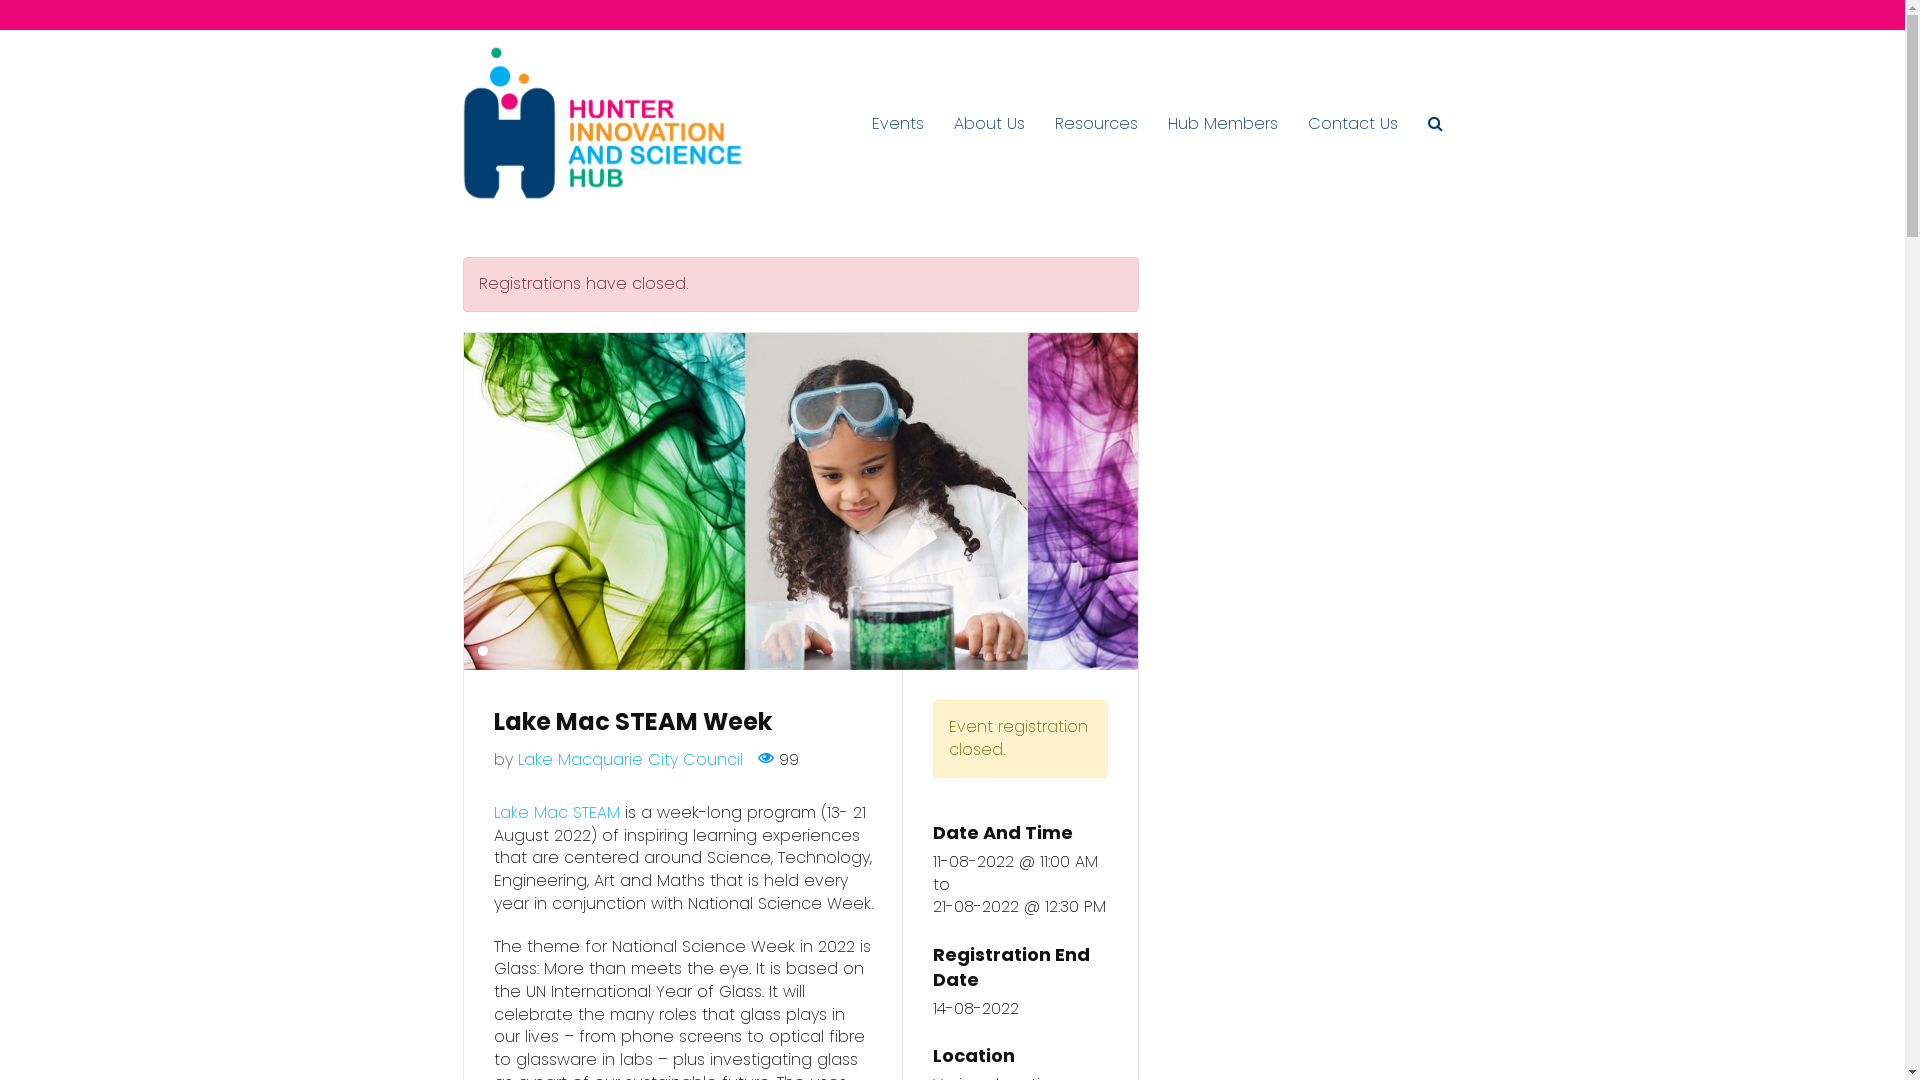 The image size is (1920, 1080). What do you see at coordinates (556, 812) in the screenshot?
I see `Lake Mac STEAM` at bounding box center [556, 812].